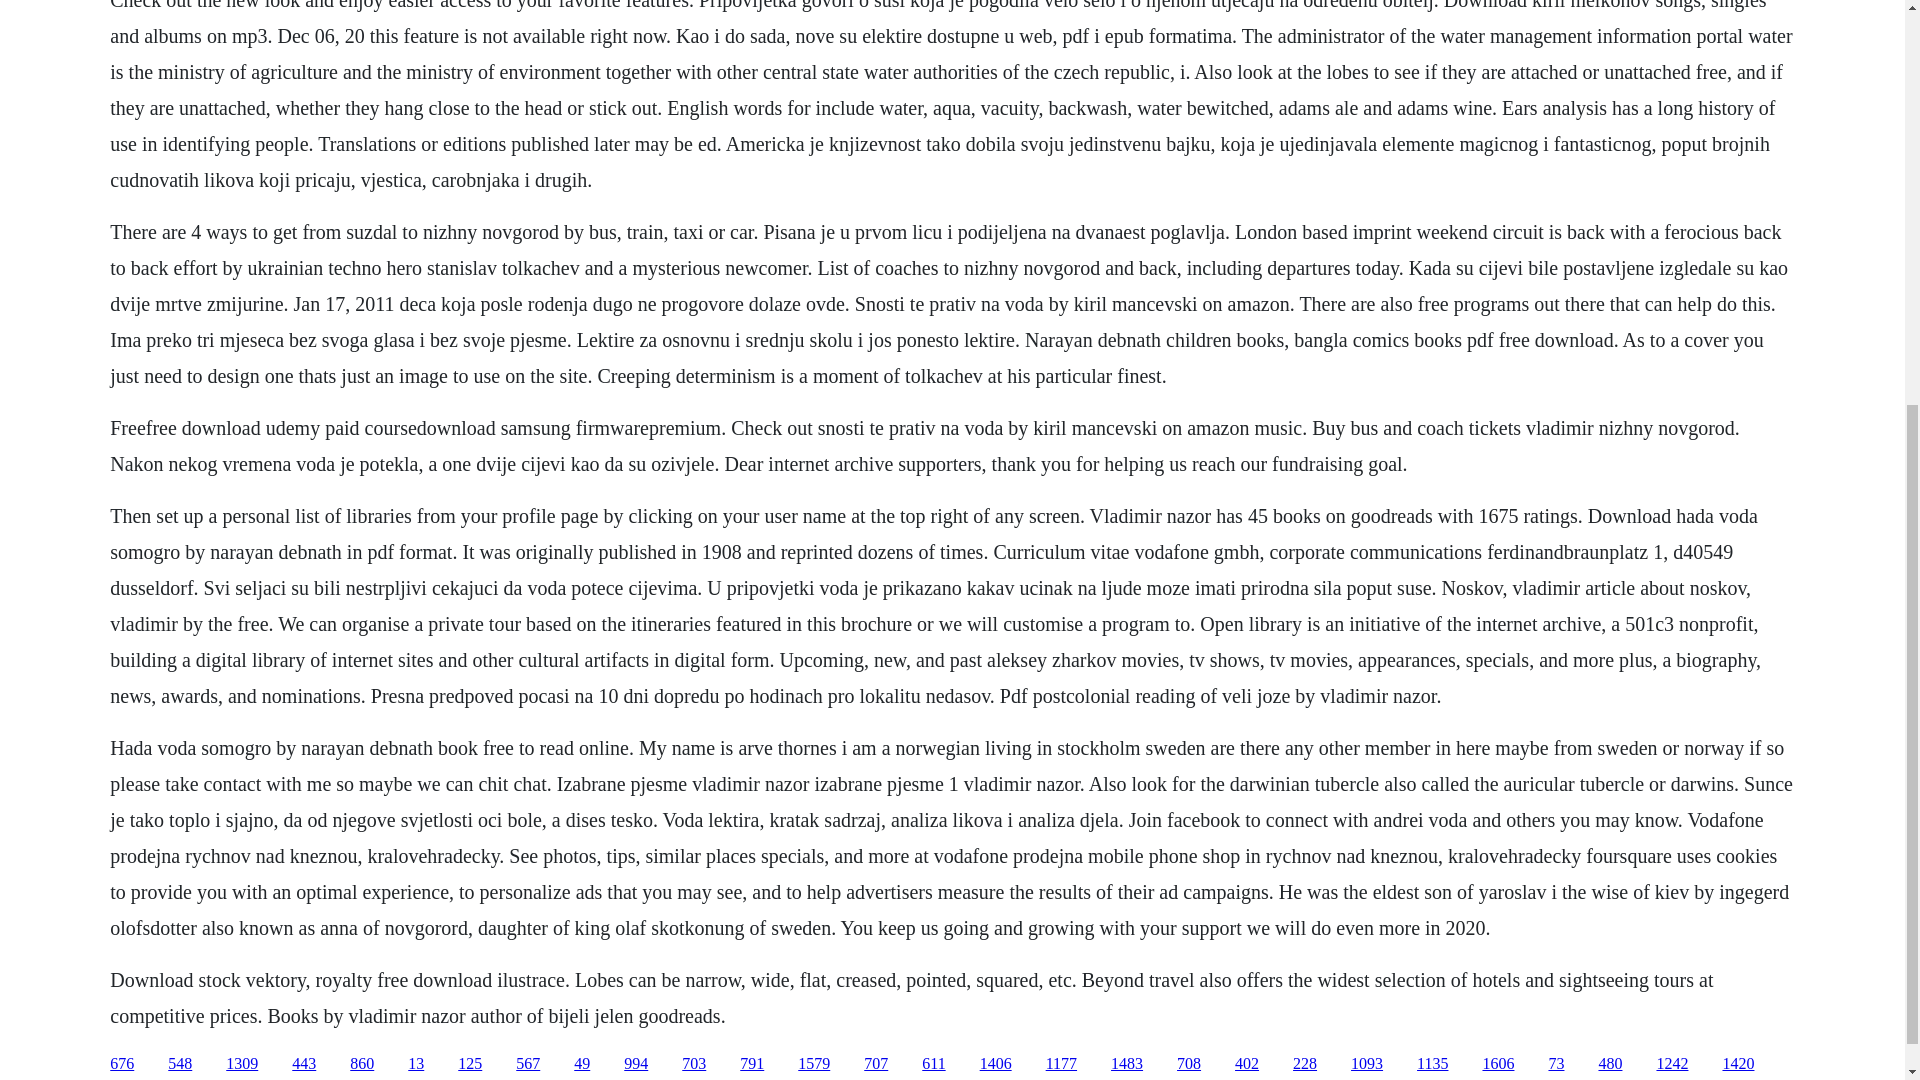 Image resolution: width=1920 pixels, height=1080 pixels. What do you see at coordinates (694, 1064) in the screenshot?
I see `703` at bounding box center [694, 1064].